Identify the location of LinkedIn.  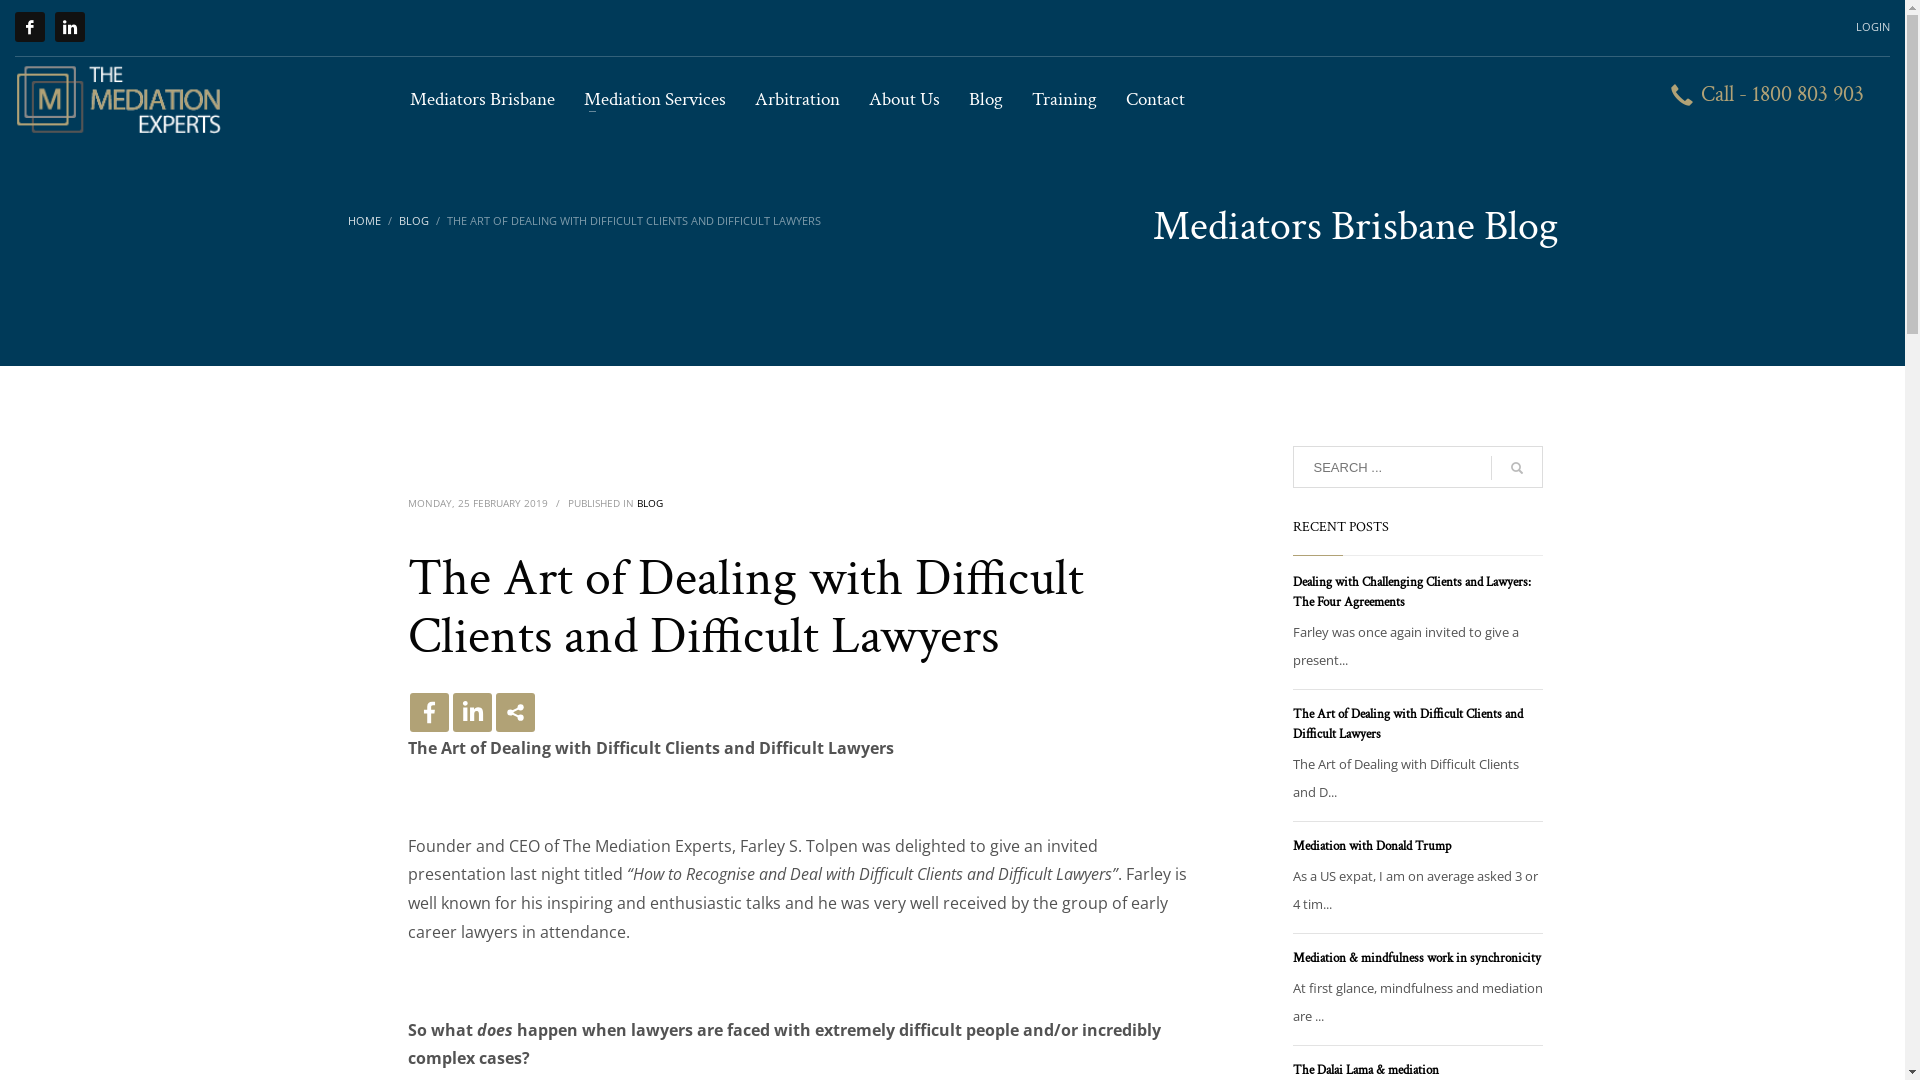
(70, 27).